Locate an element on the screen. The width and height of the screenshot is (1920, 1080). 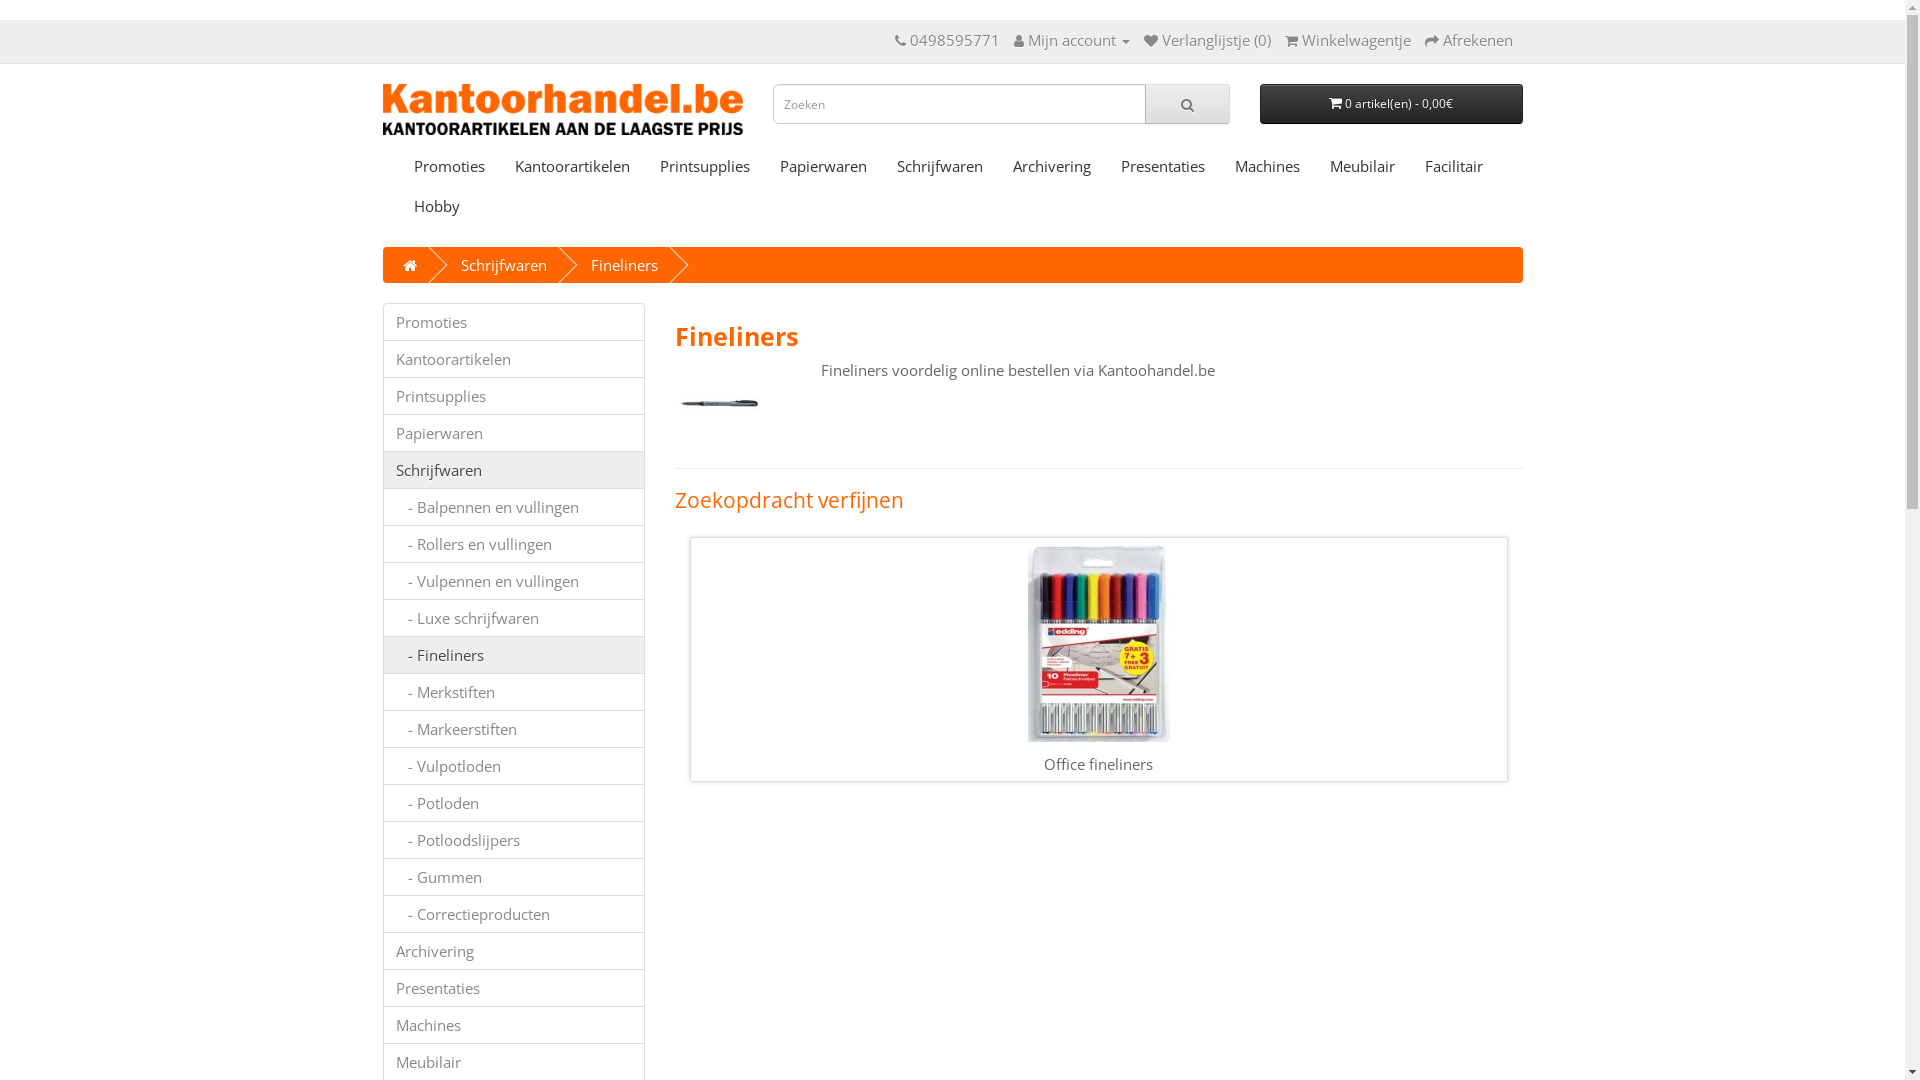
Machines is located at coordinates (514, 1025).